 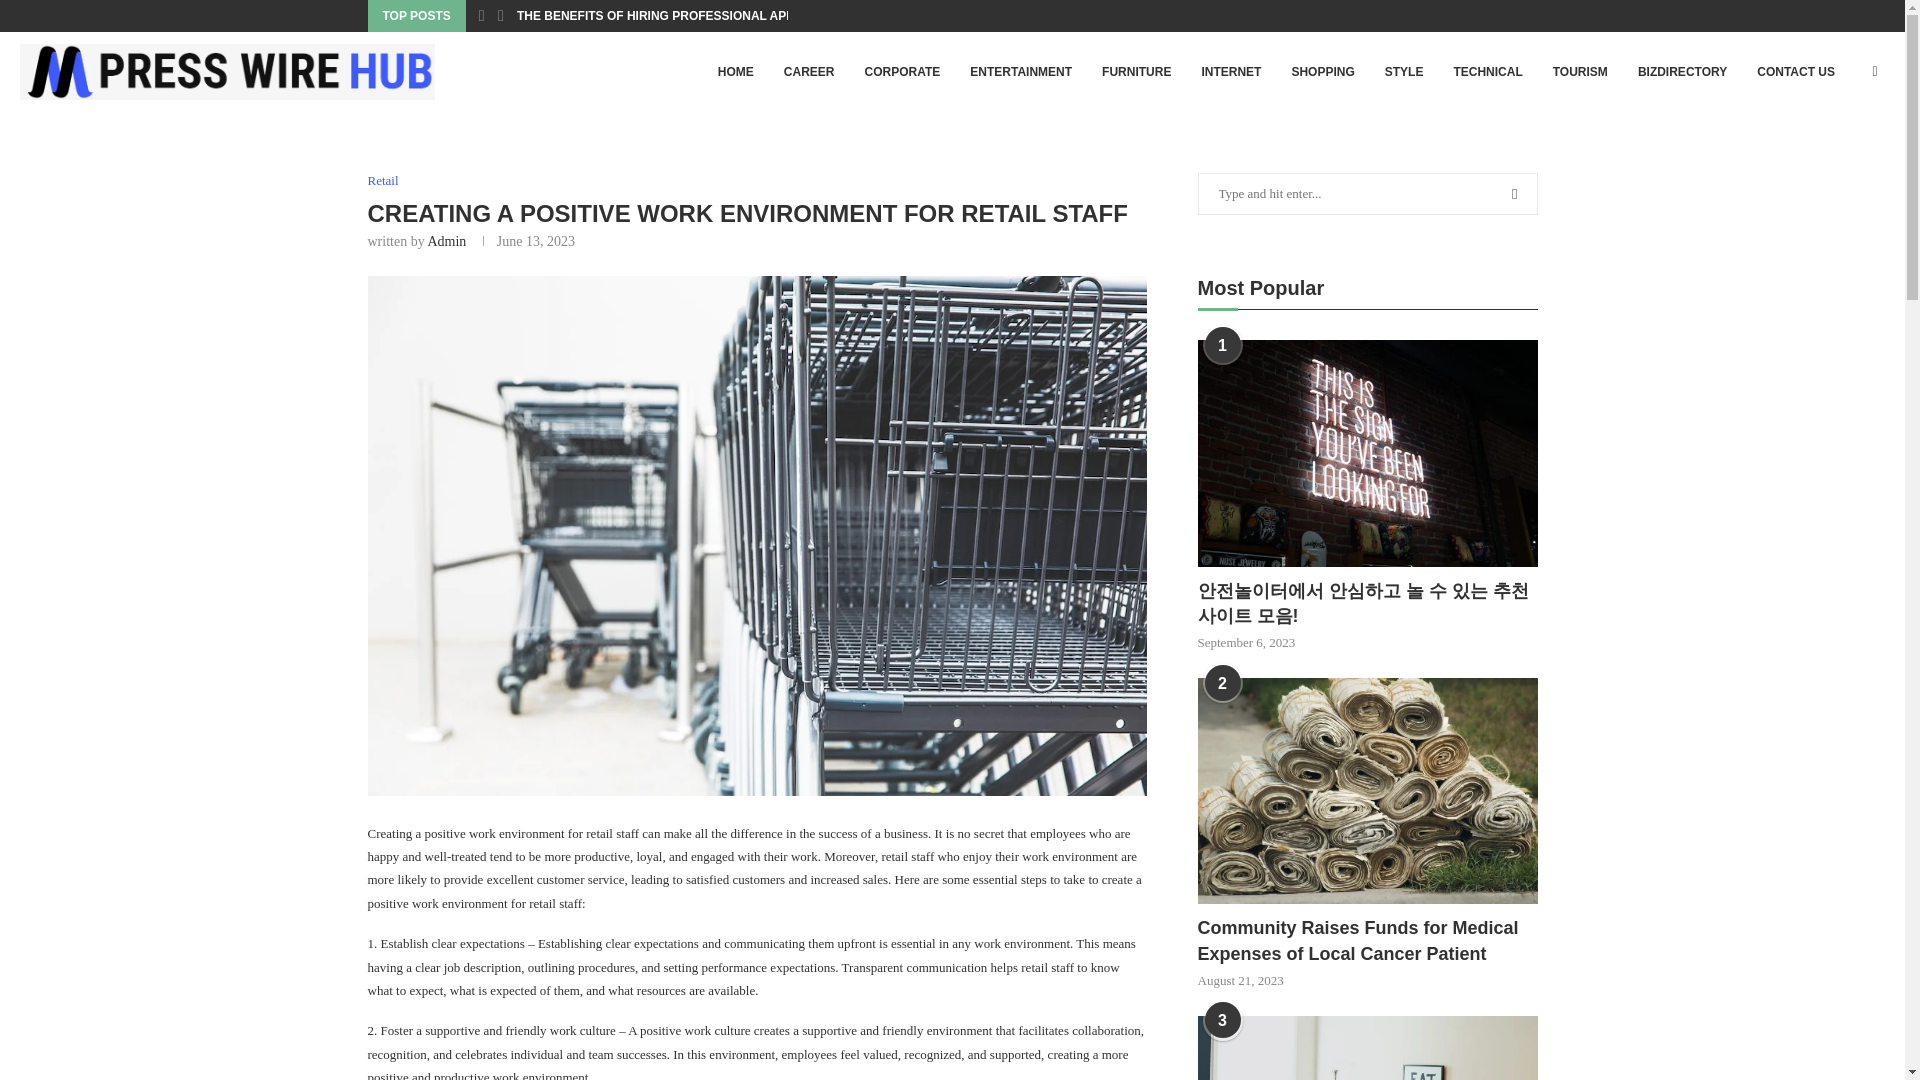 What do you see at coordinates (1322, 72) in the screenshot?
I see `SHOPPING` at bounding box center [1322, 72].